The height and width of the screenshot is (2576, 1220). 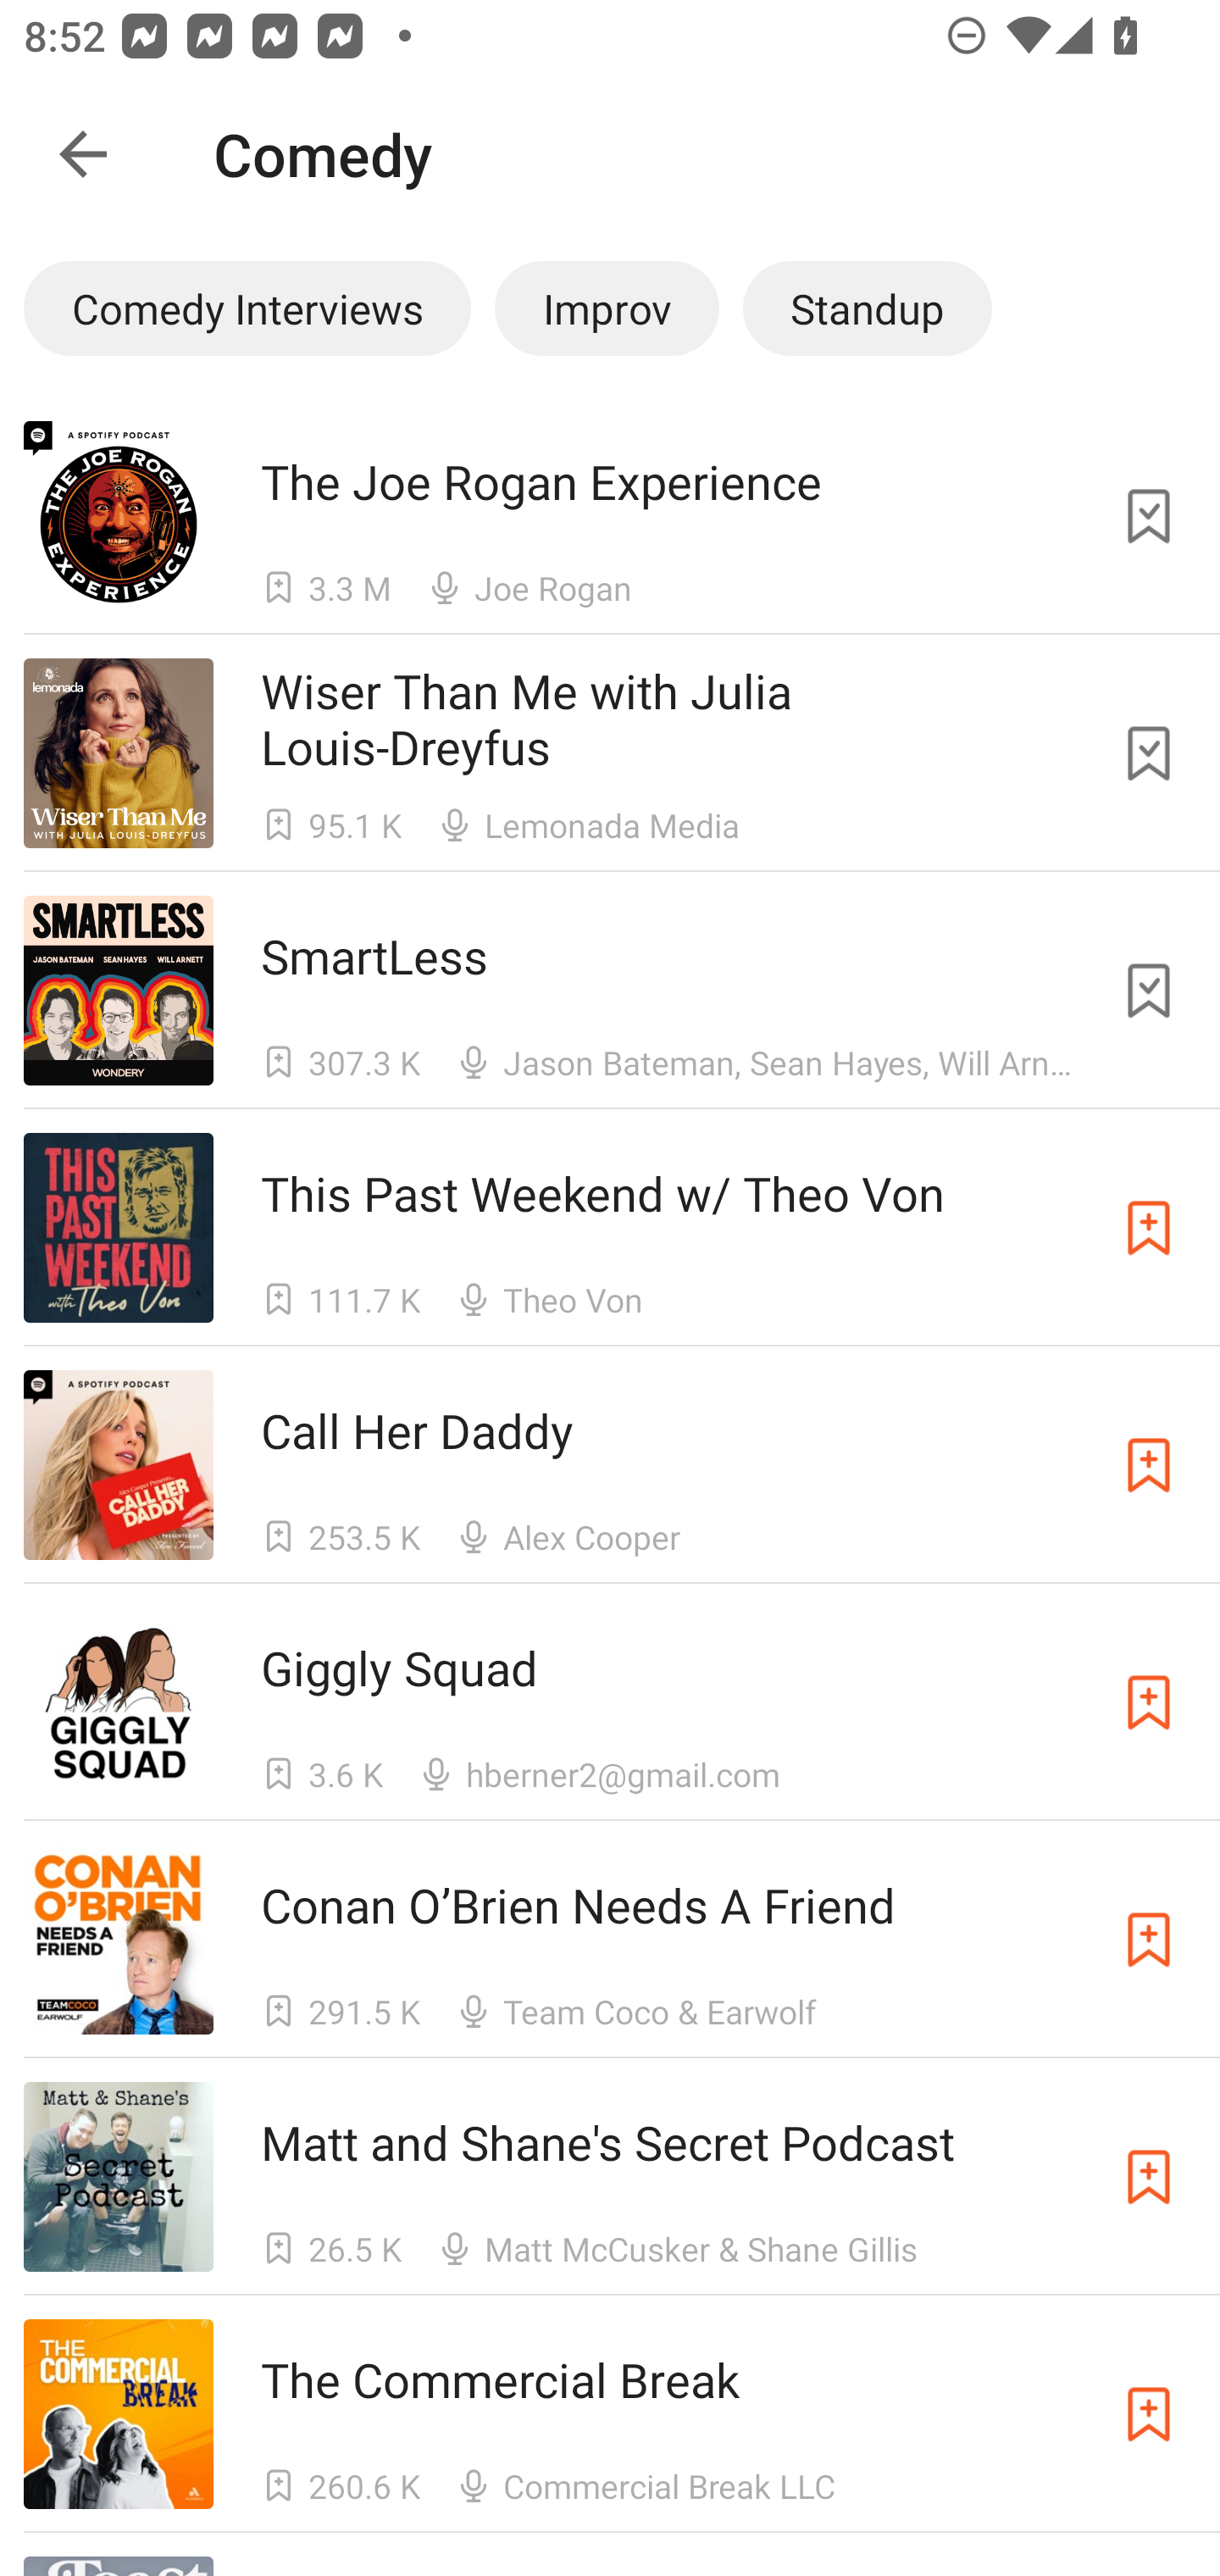 What do you see at coordinates (247, 308) in the screenshot?
I see `Comedy Interviews` at bounding box center [247, 308].